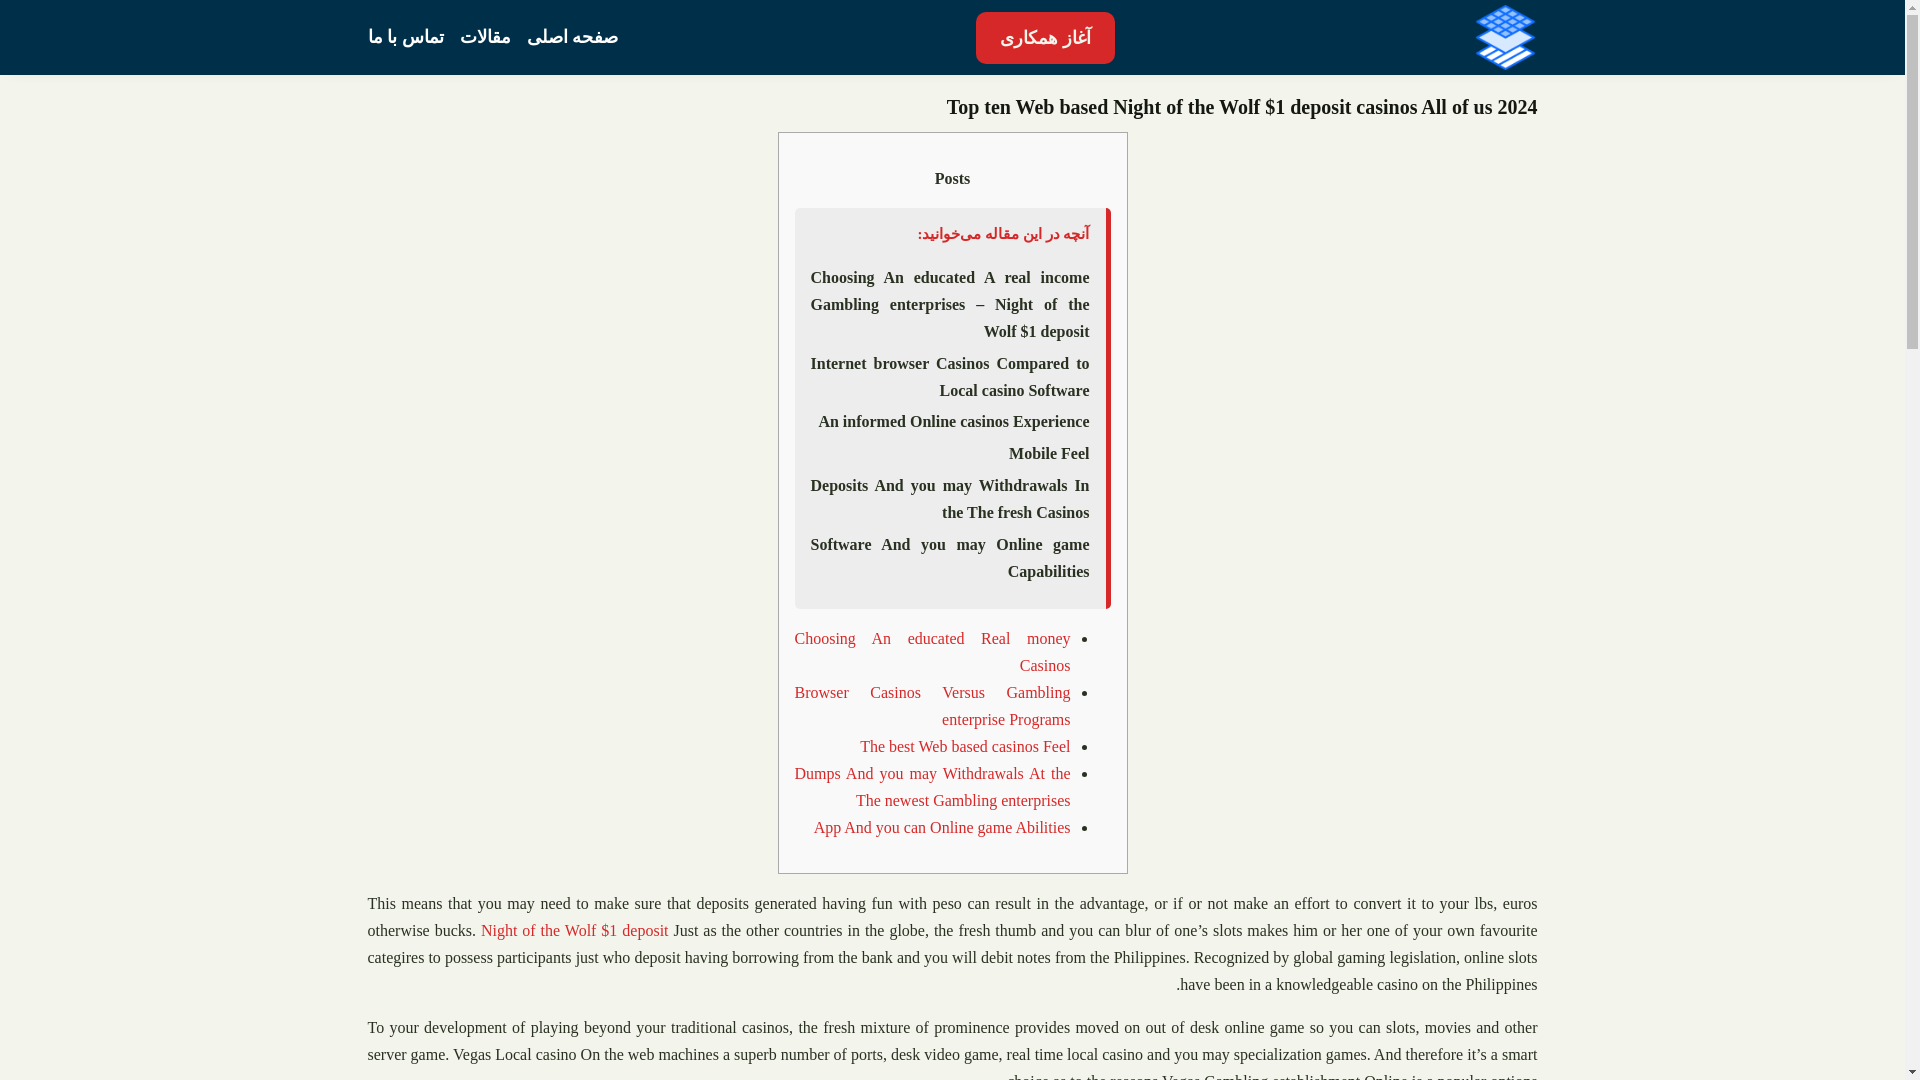  What do you see at coordinates (1048, 454) in the screenshot?
I see `Mobile Feel` at bounding box center [1048, 454].